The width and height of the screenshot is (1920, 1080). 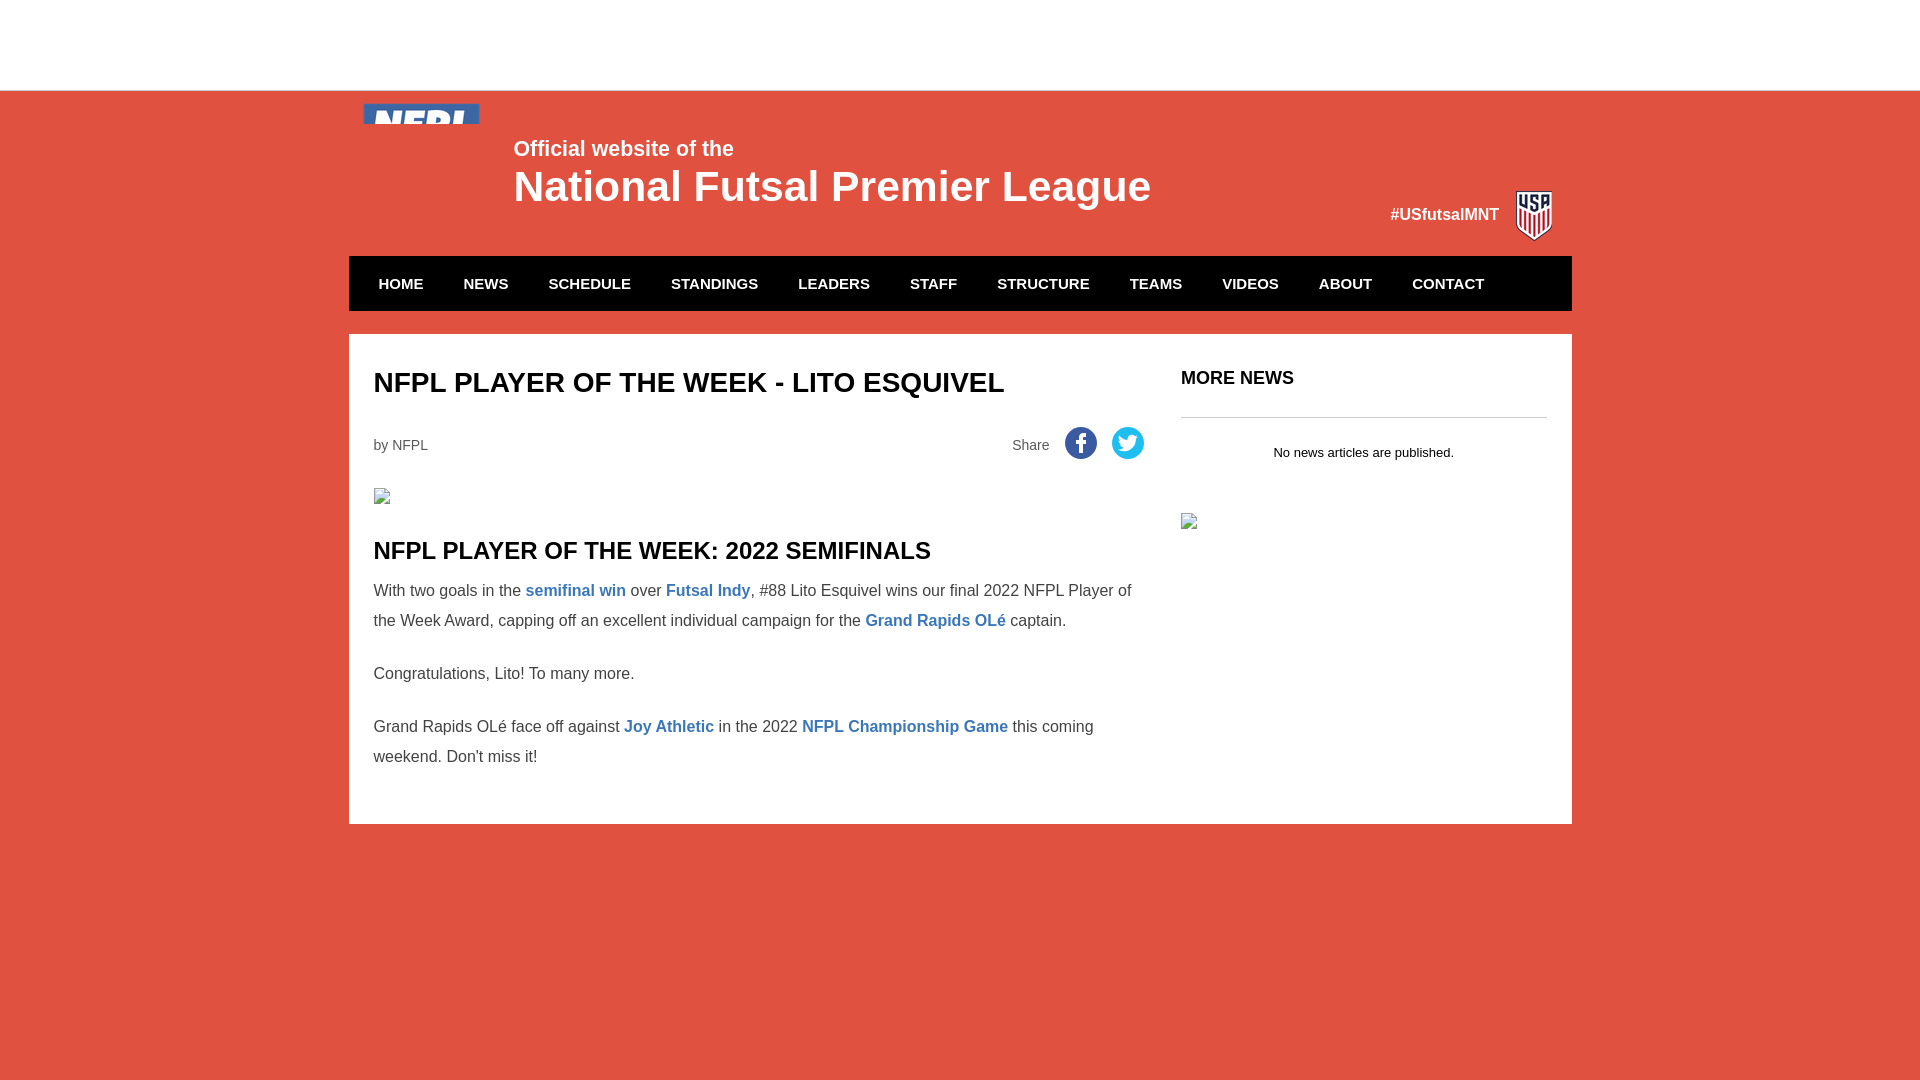 I want to click on semifinal win, so click(x=576, y=590).